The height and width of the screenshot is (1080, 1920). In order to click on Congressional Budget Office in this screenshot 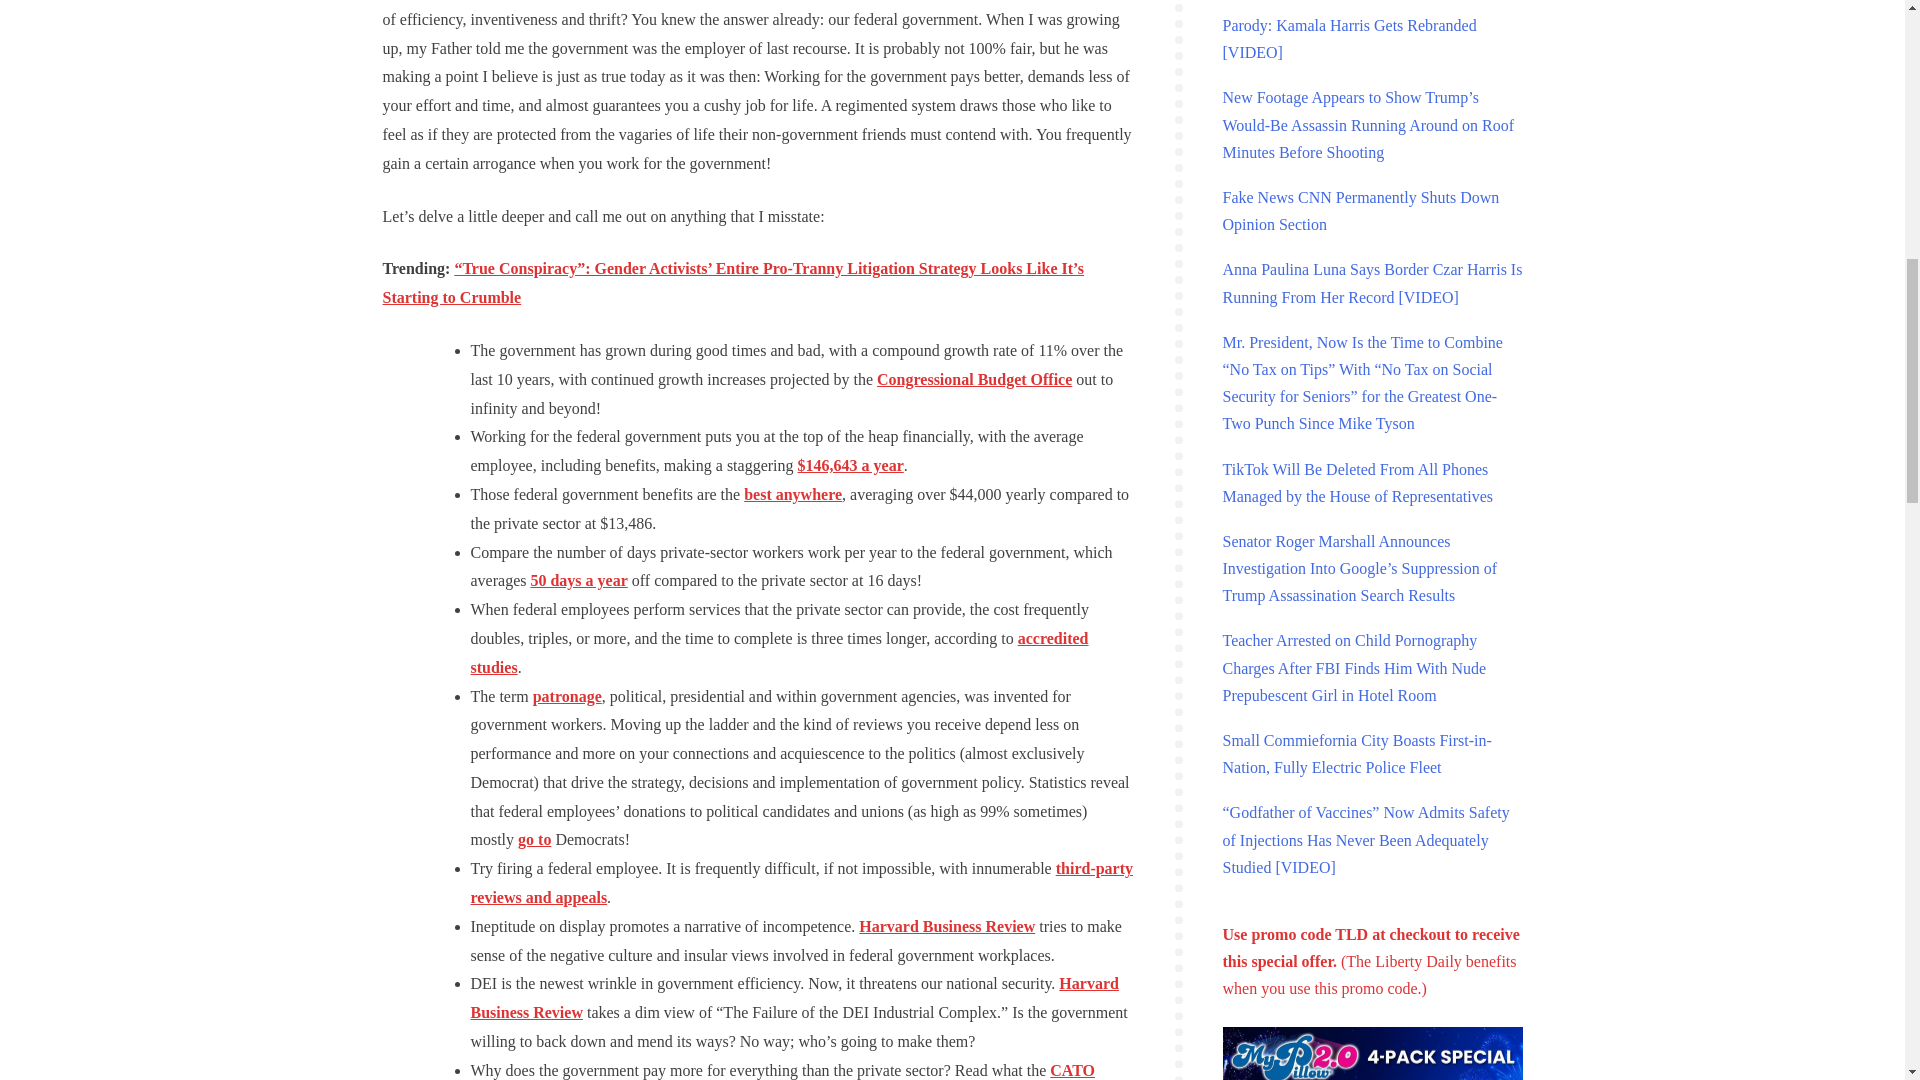, I will do `click(974, 379)`.